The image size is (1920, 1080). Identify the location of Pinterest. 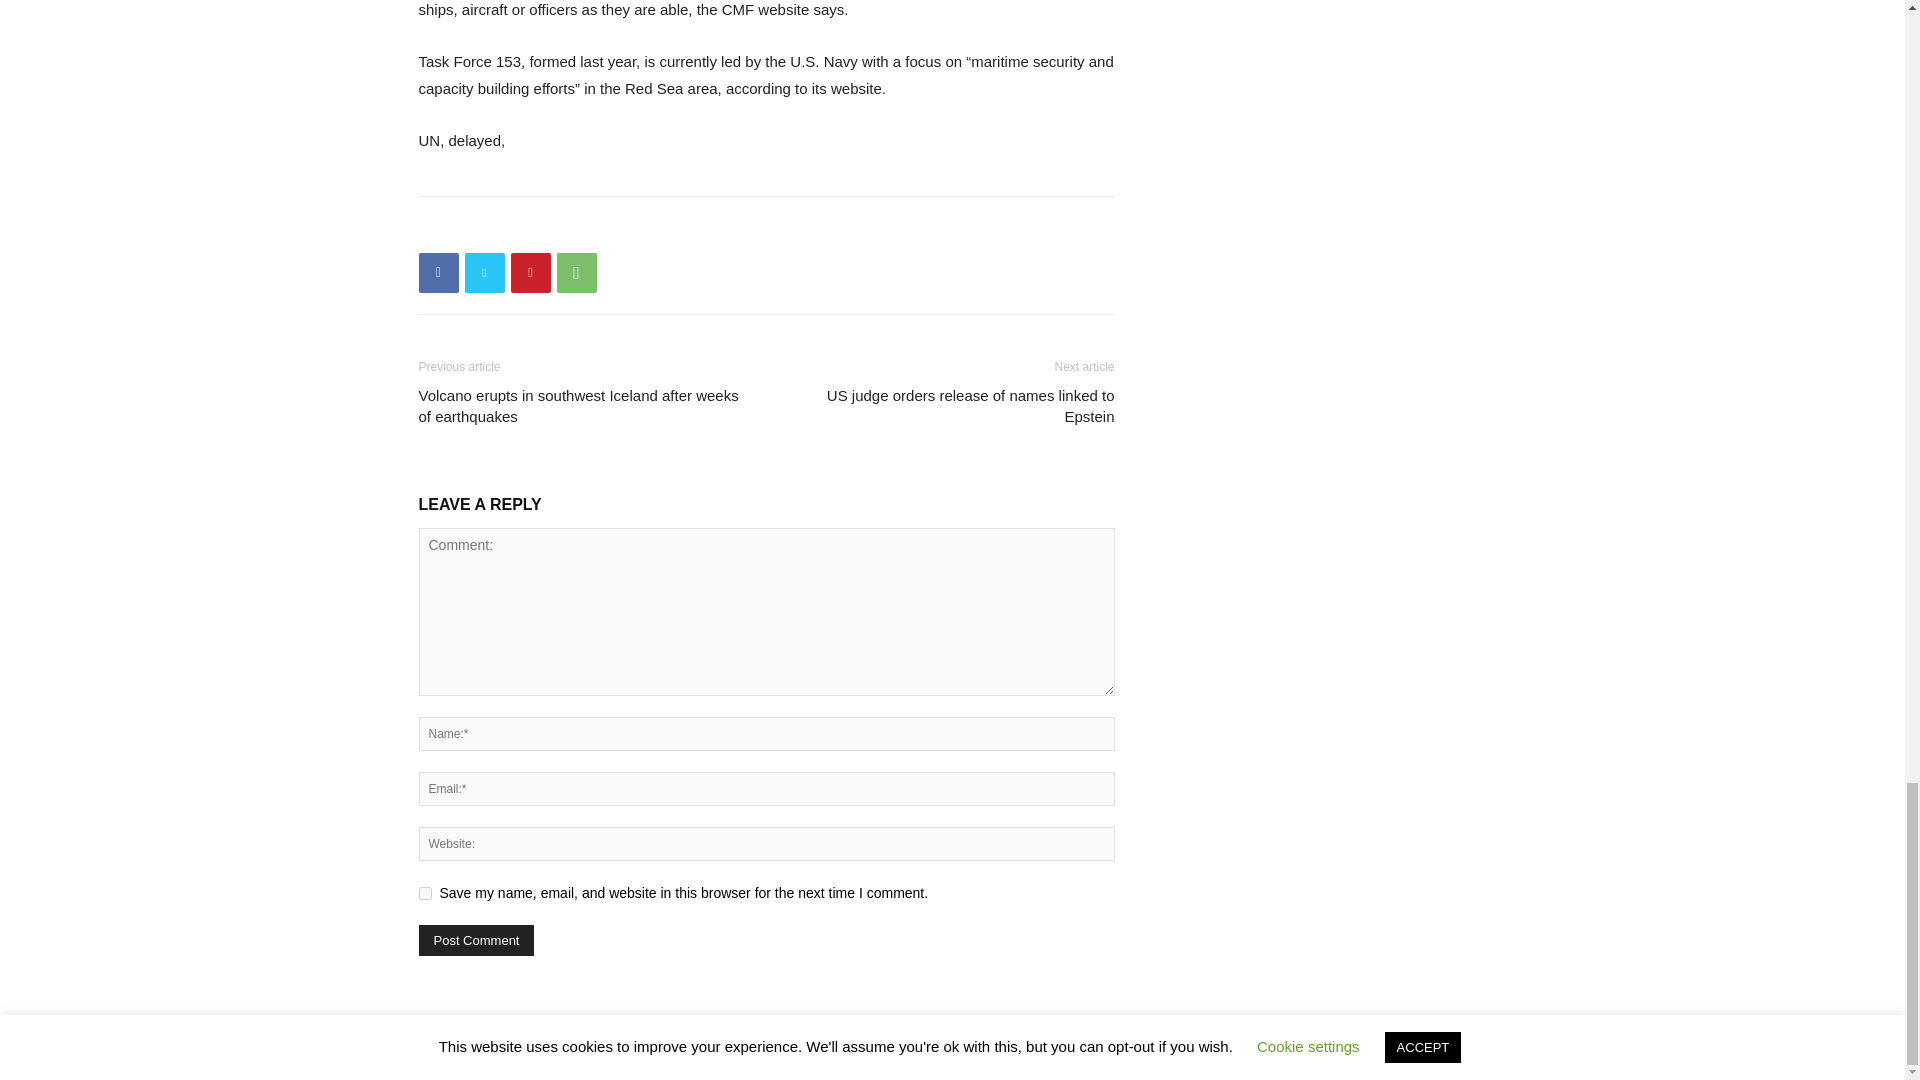
(530, 272).